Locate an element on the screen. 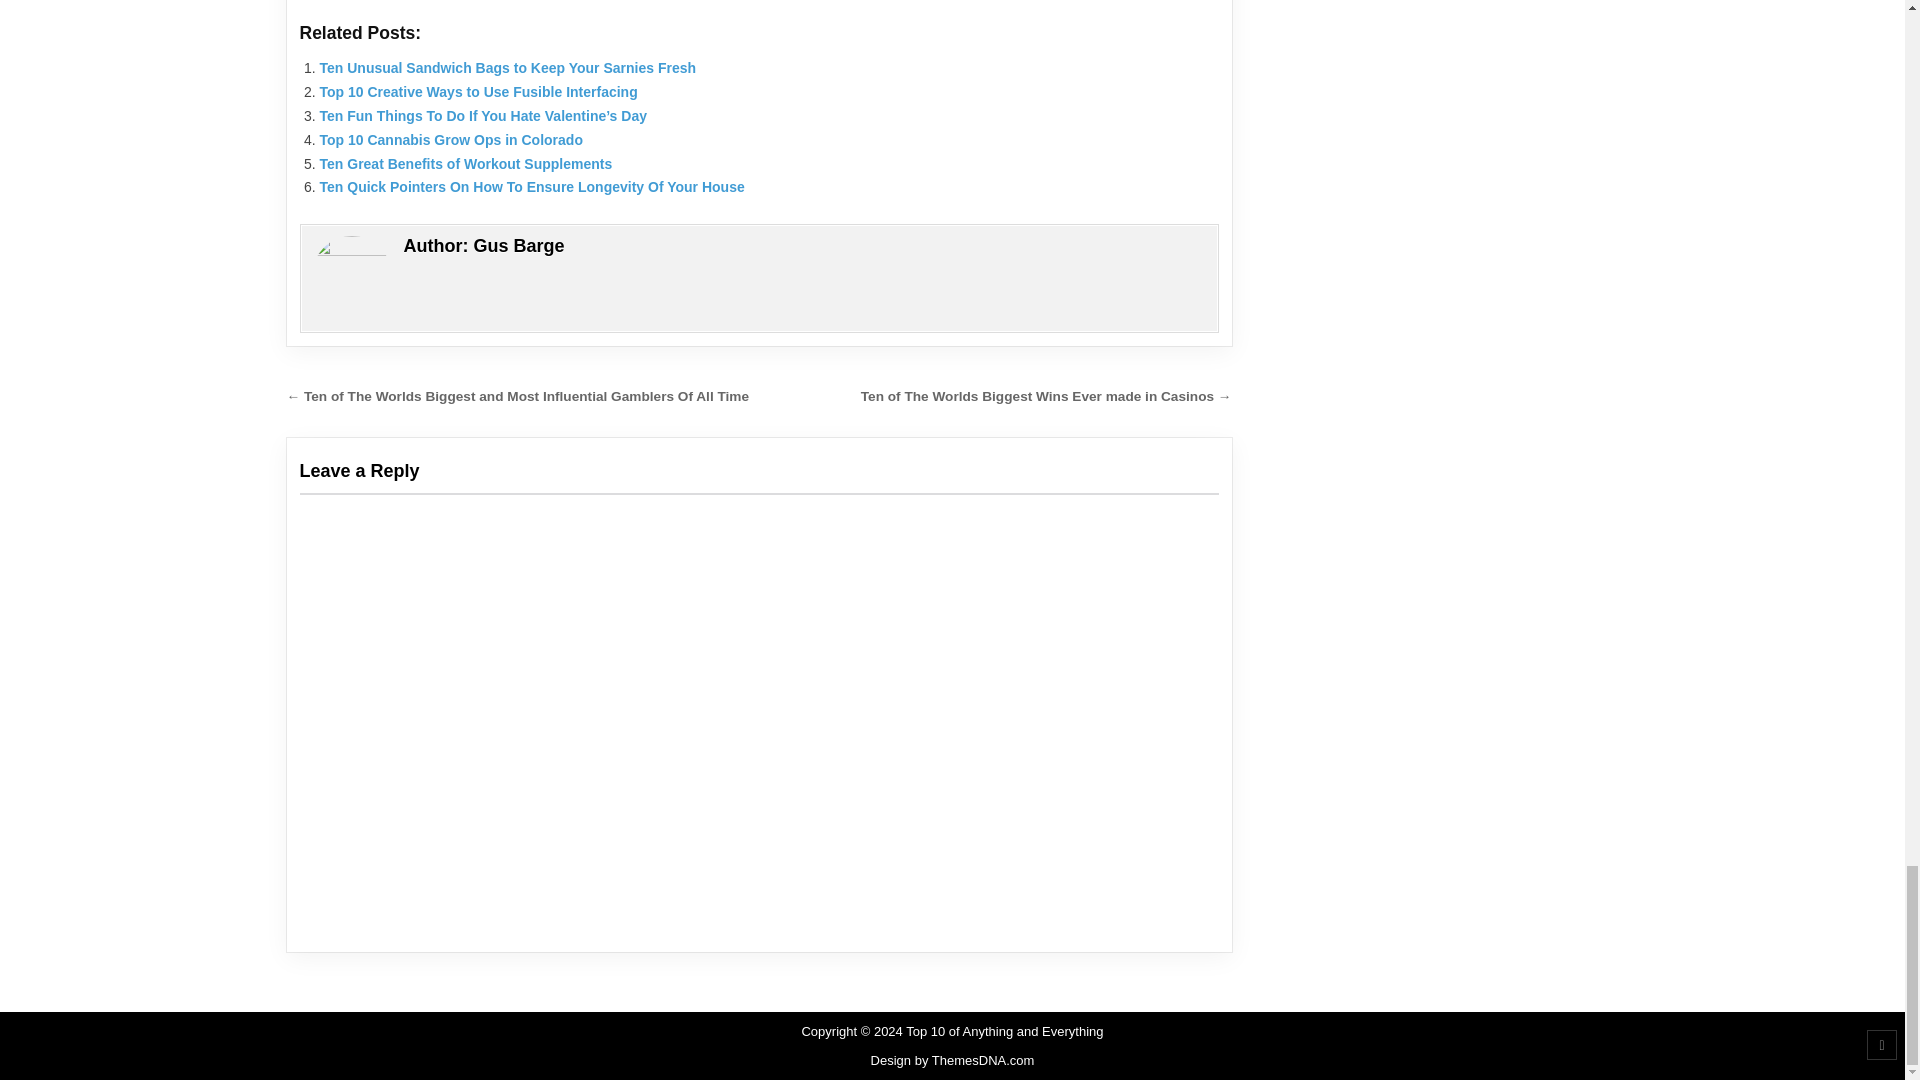 This screenshot has width=1920, height=1080. Top 10 Creative Ways to Use Fusible Interfacing is located at coordinates (478, 92).